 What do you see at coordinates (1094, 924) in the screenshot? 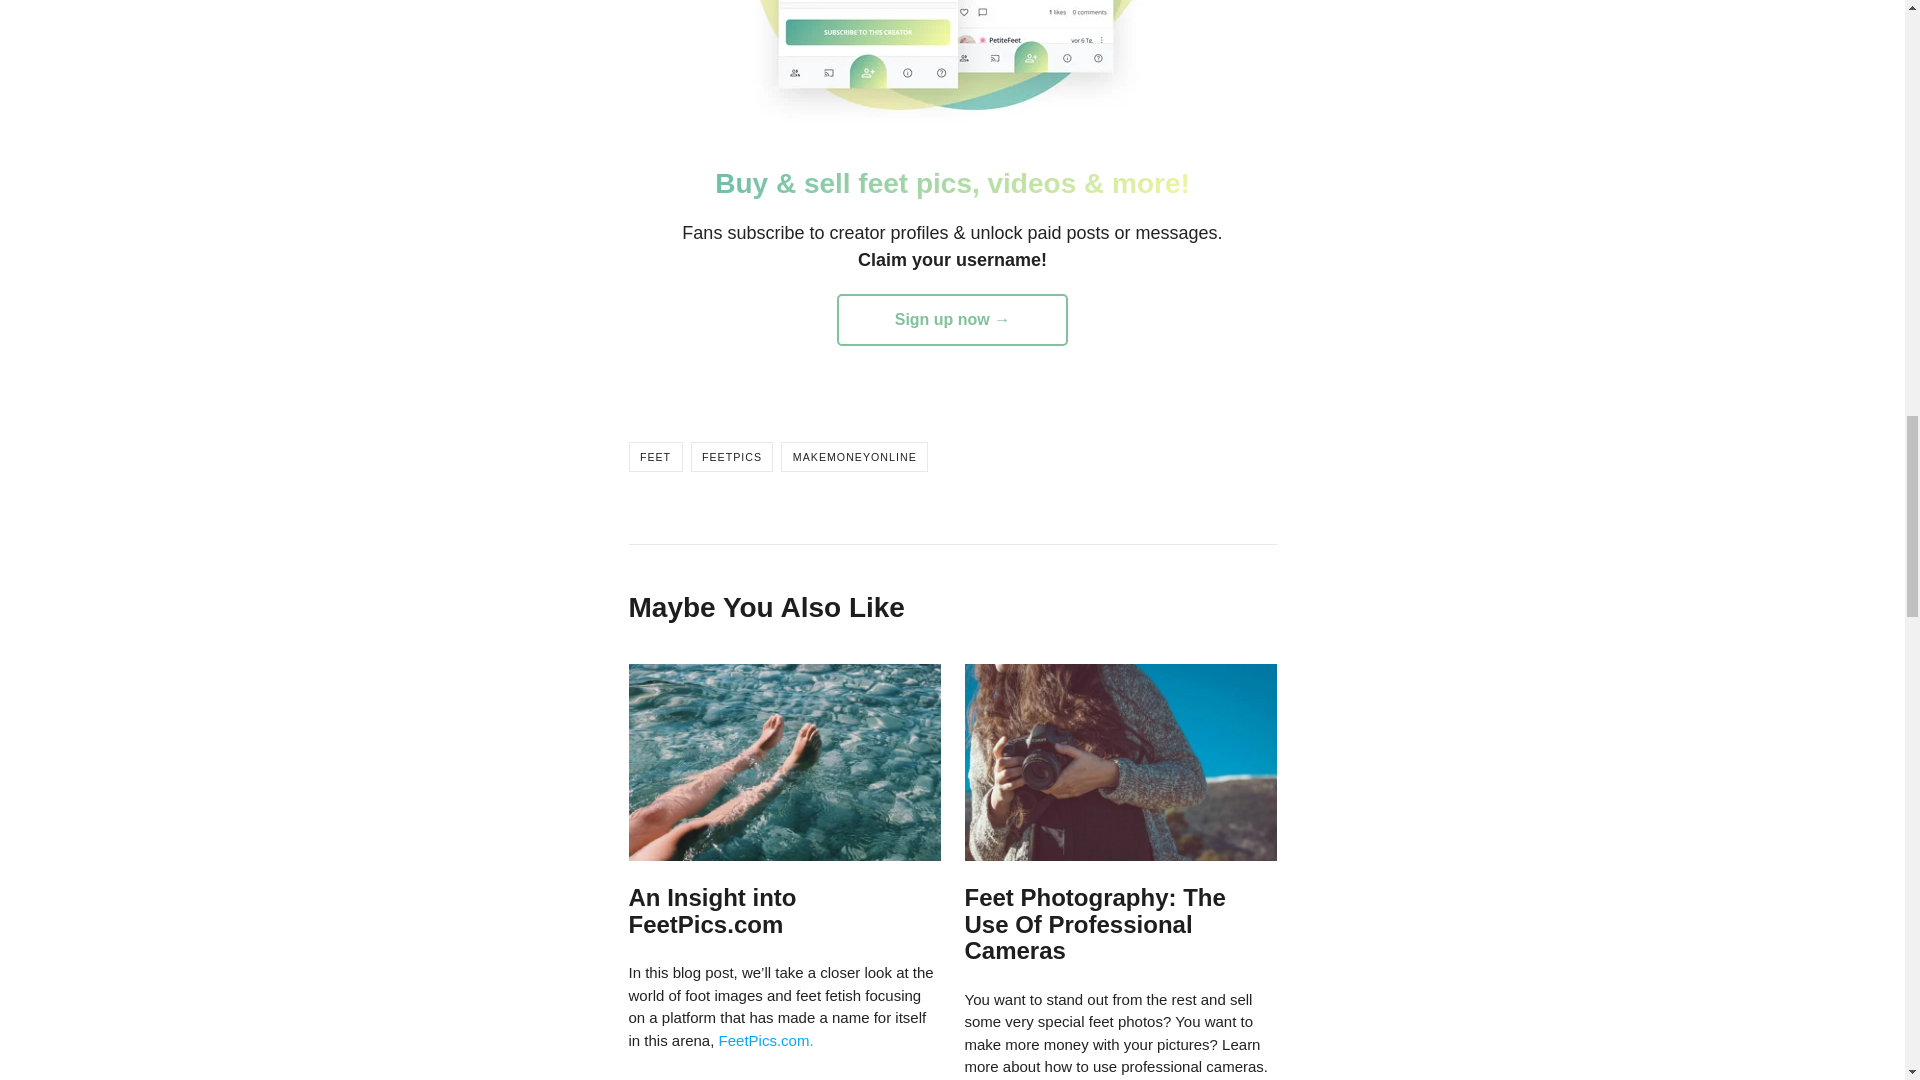
I see `Feet Photography: The Use Of Professional Cameras` at bounding box center [1094, 924].